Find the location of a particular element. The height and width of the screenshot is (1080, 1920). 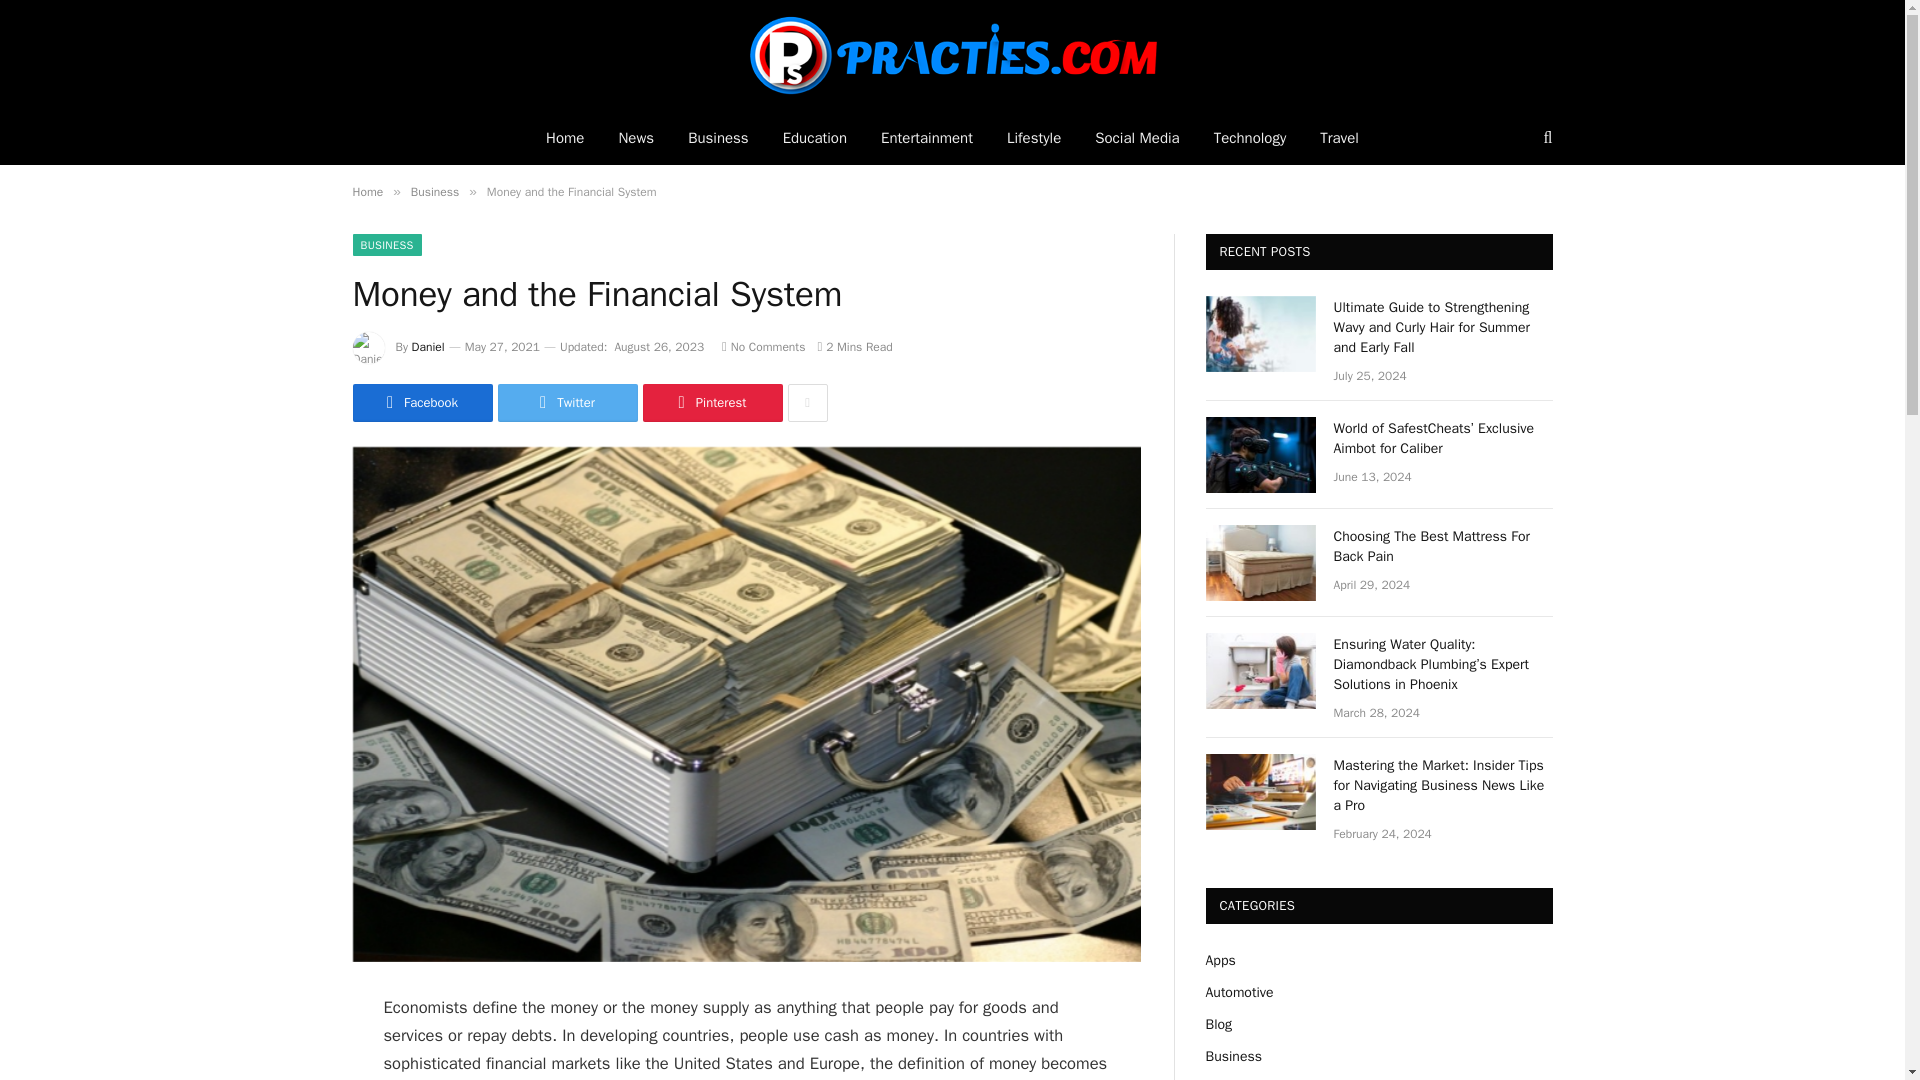

Home is located at coordinates (366, 191).